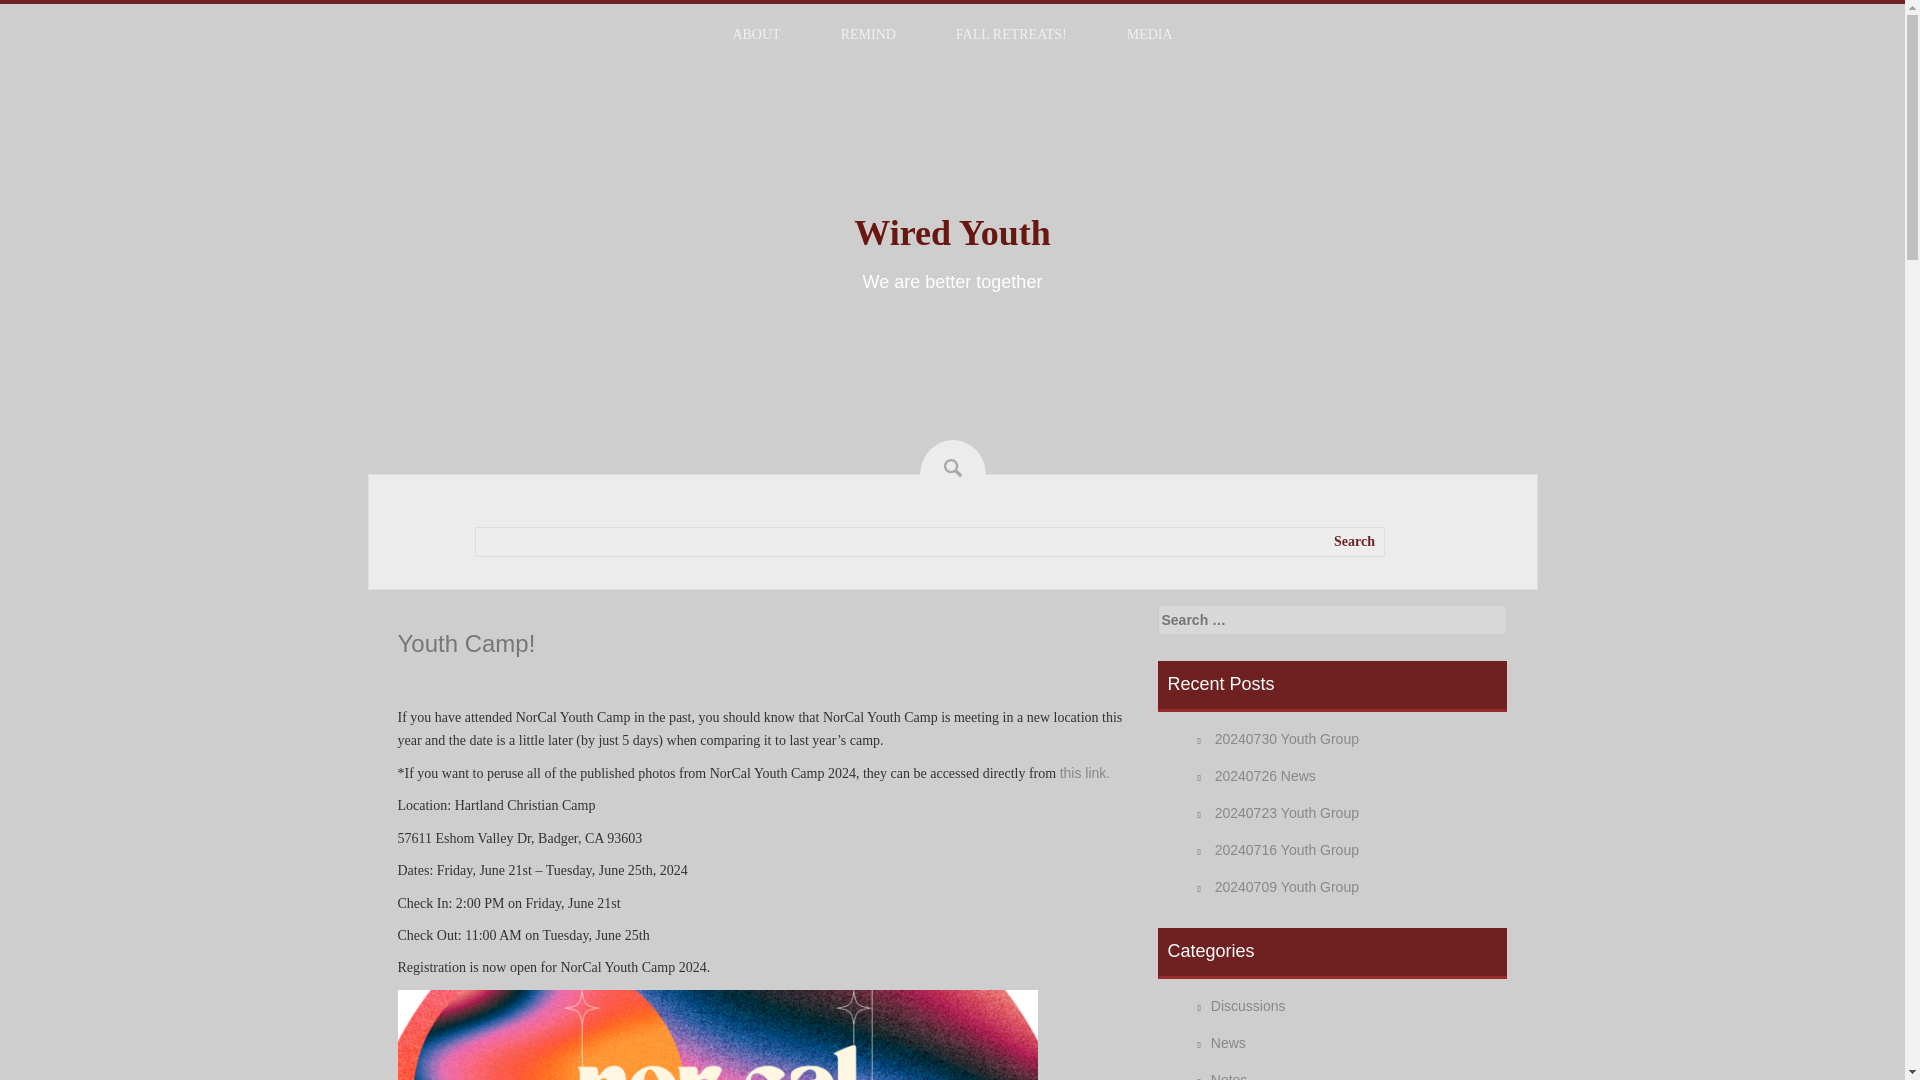 This screenshot has height=1080, width=1920. What do you see at coordinates (1248, 1006) in the screenshot?
I see `Discussions` at bounding box center [1248, 1006].